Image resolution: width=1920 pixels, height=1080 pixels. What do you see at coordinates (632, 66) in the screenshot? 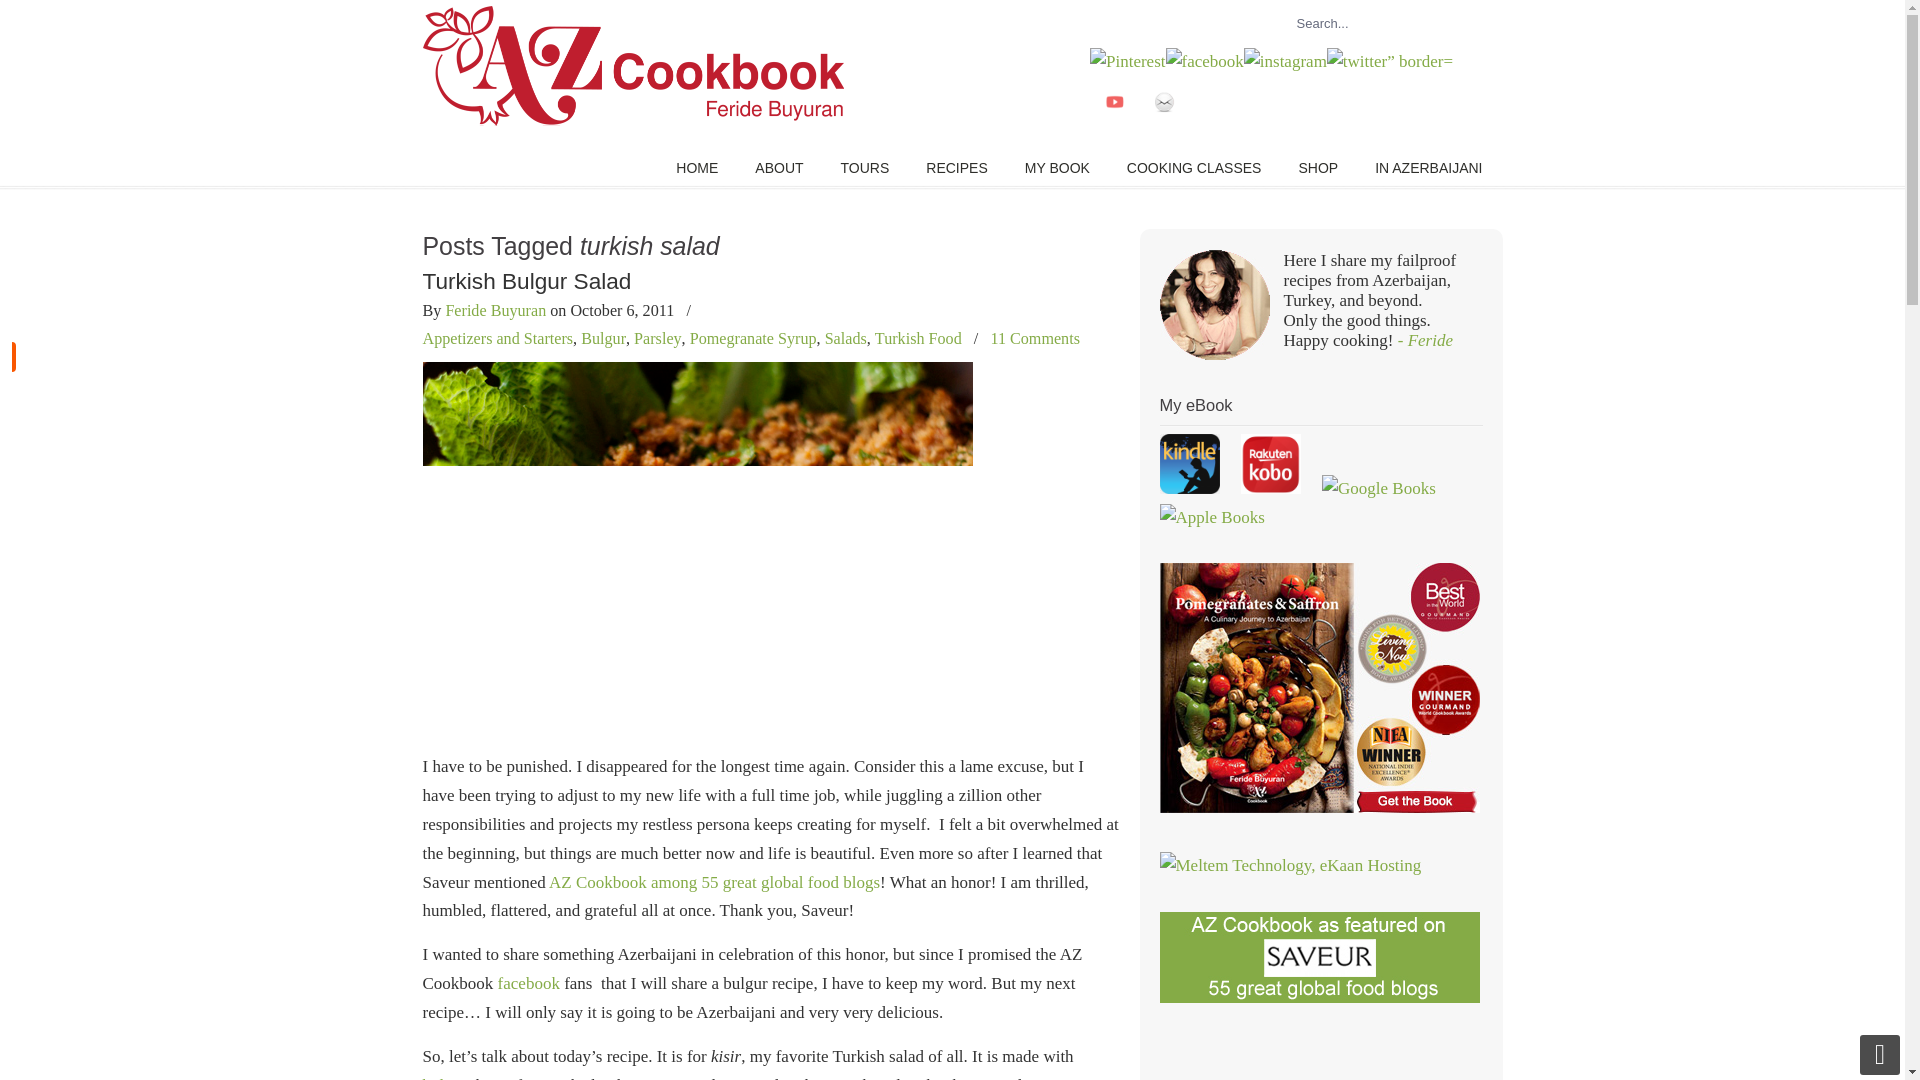
I see `AZ Cookbook` at bounding box center [632, 66].